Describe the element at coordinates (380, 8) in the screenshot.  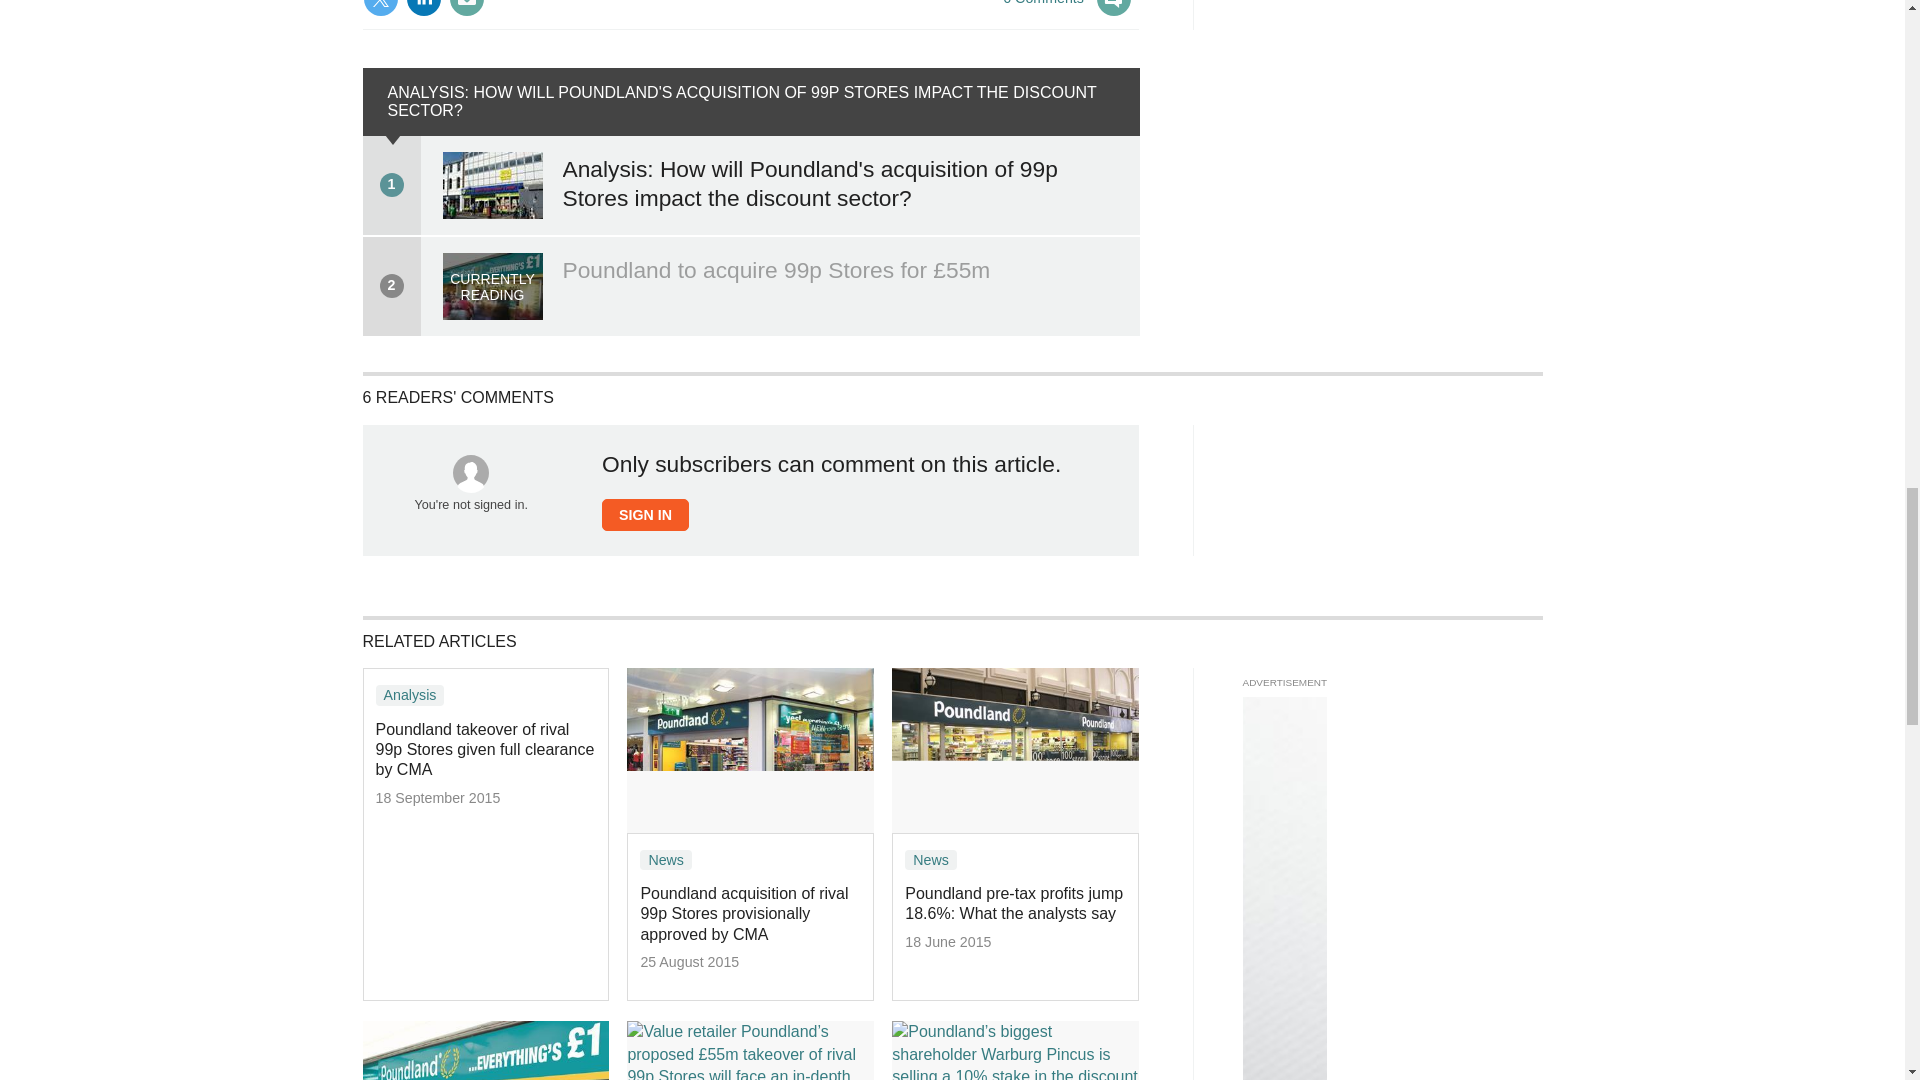
I see `Share this on Twitter` at that location.